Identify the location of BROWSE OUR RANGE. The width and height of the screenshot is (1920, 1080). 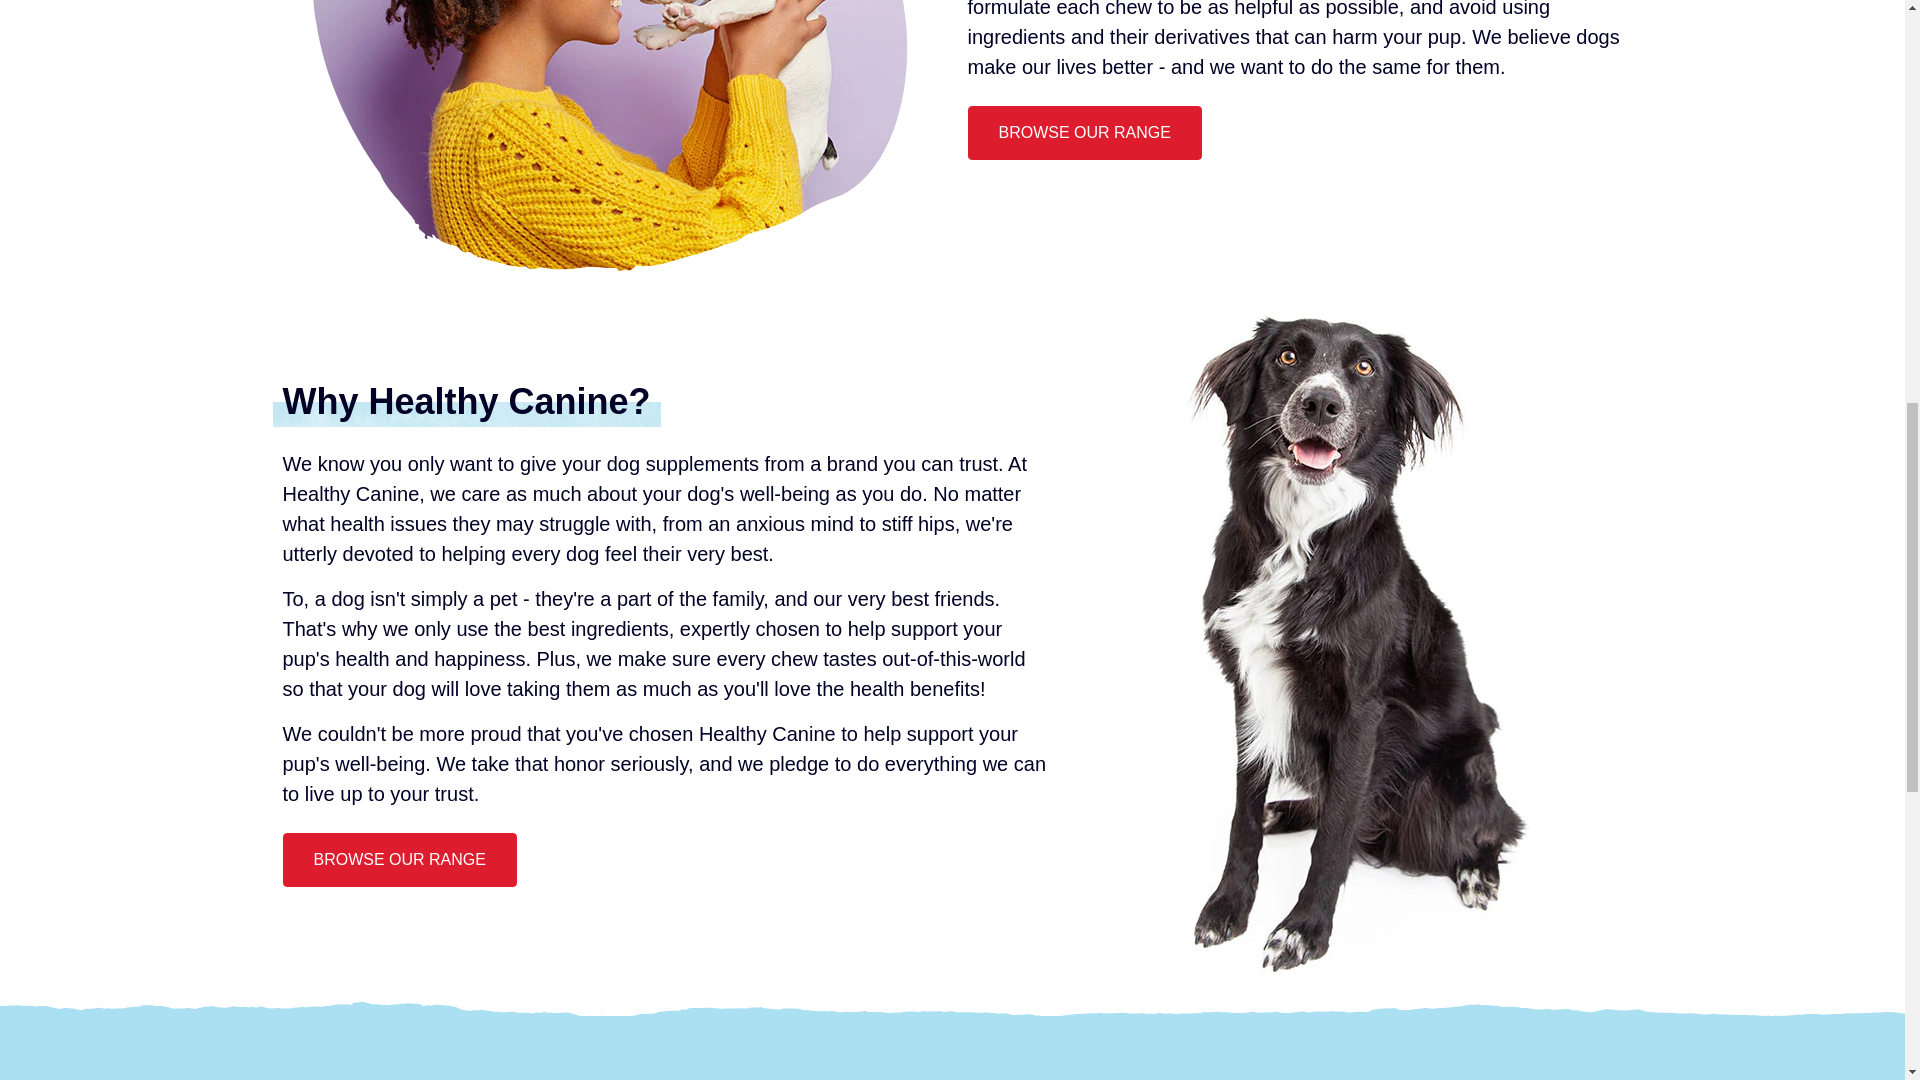
(399, 859).